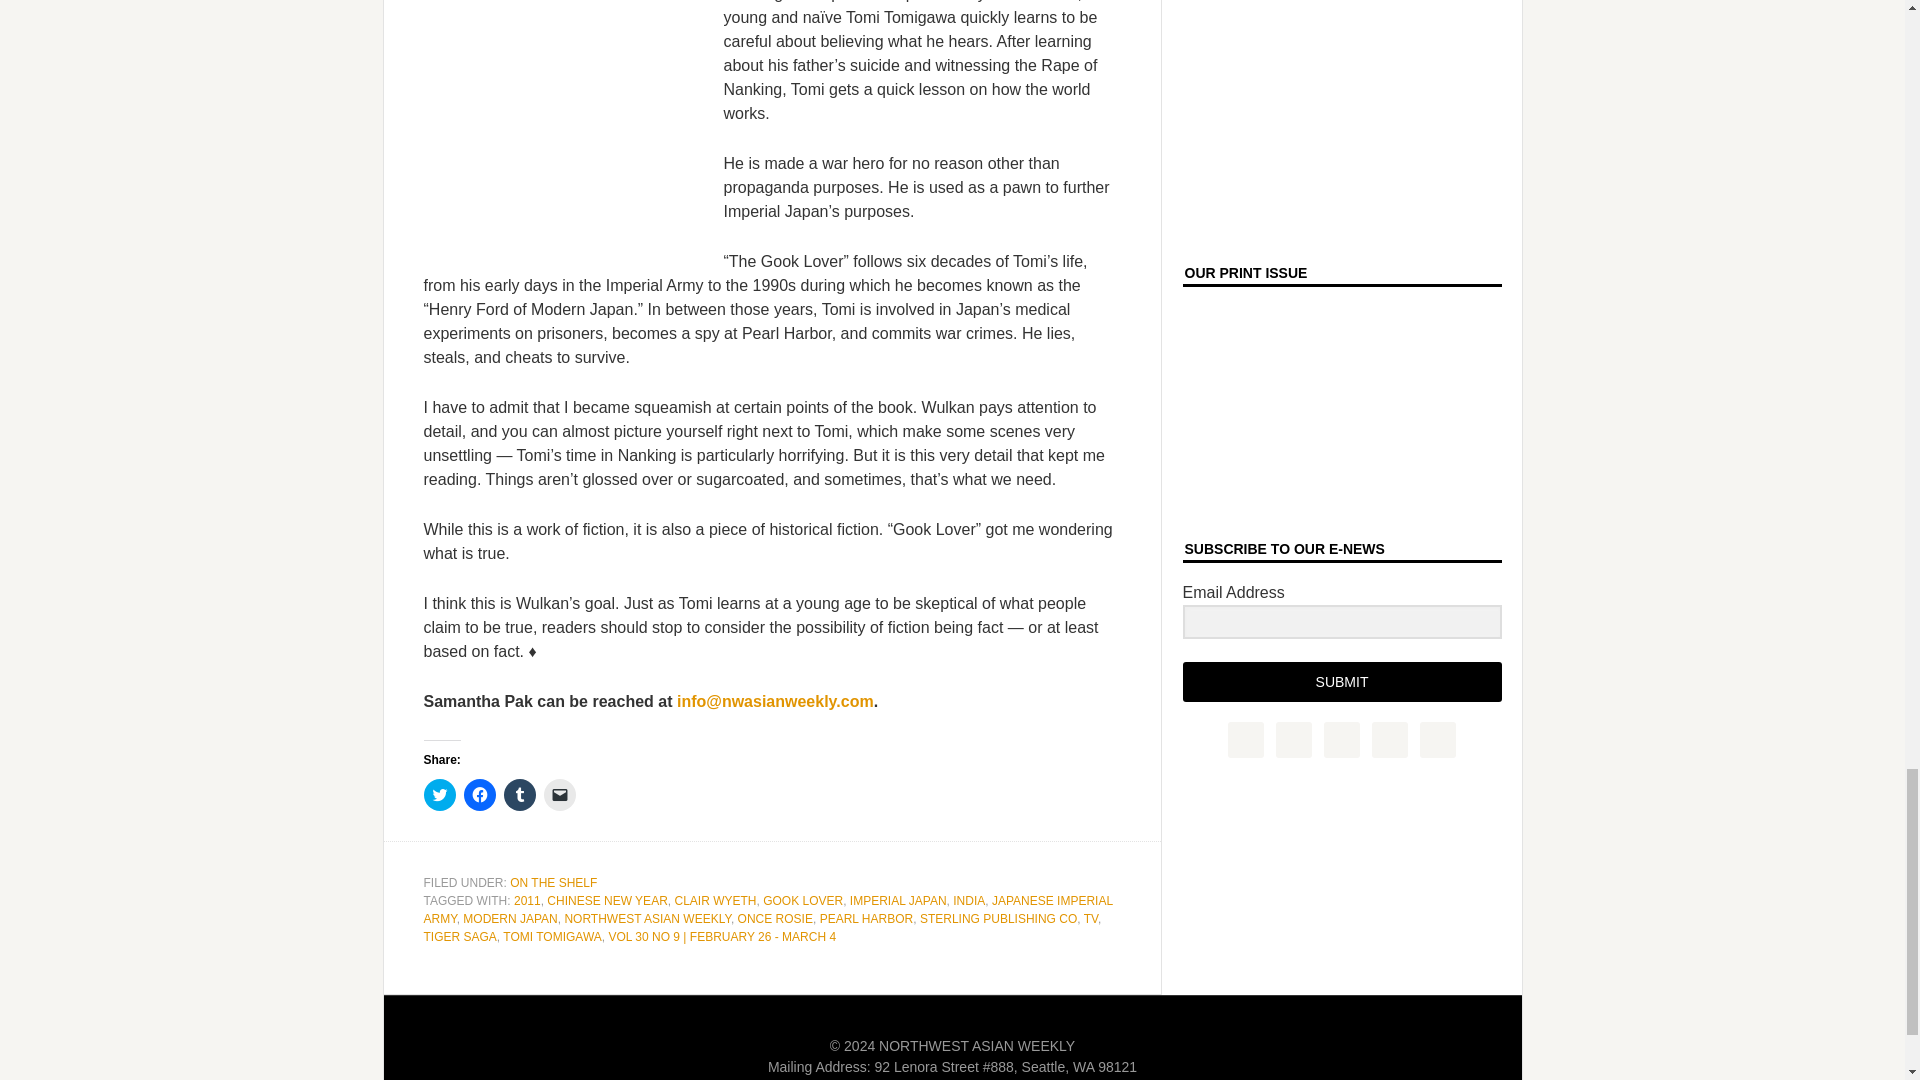 The height and width of the screenshot is (1080, 1920). Describe the element at coordinates (440, 794) in the screenshot. I see `Click to share on Twitter` at that location.